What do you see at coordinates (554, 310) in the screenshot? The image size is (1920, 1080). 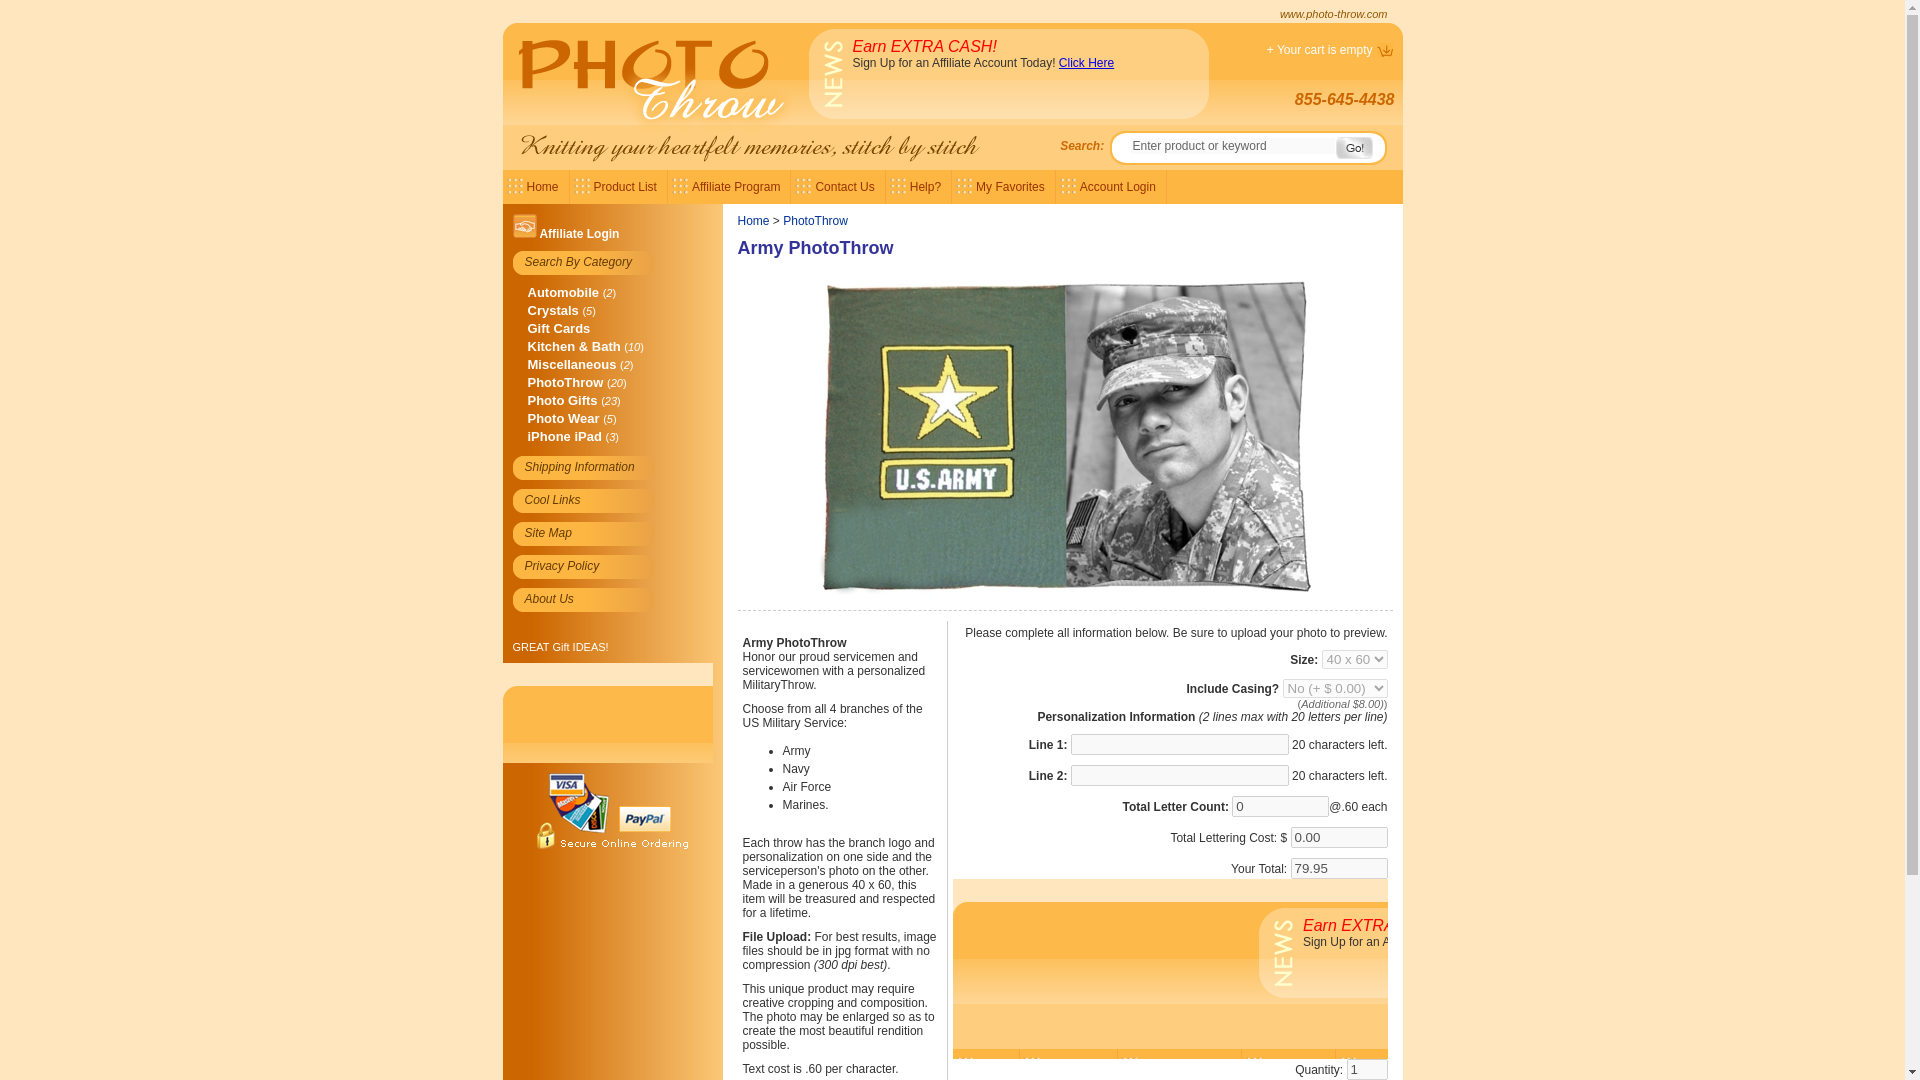 I see `Crystals` at bounding box center [554, 310].